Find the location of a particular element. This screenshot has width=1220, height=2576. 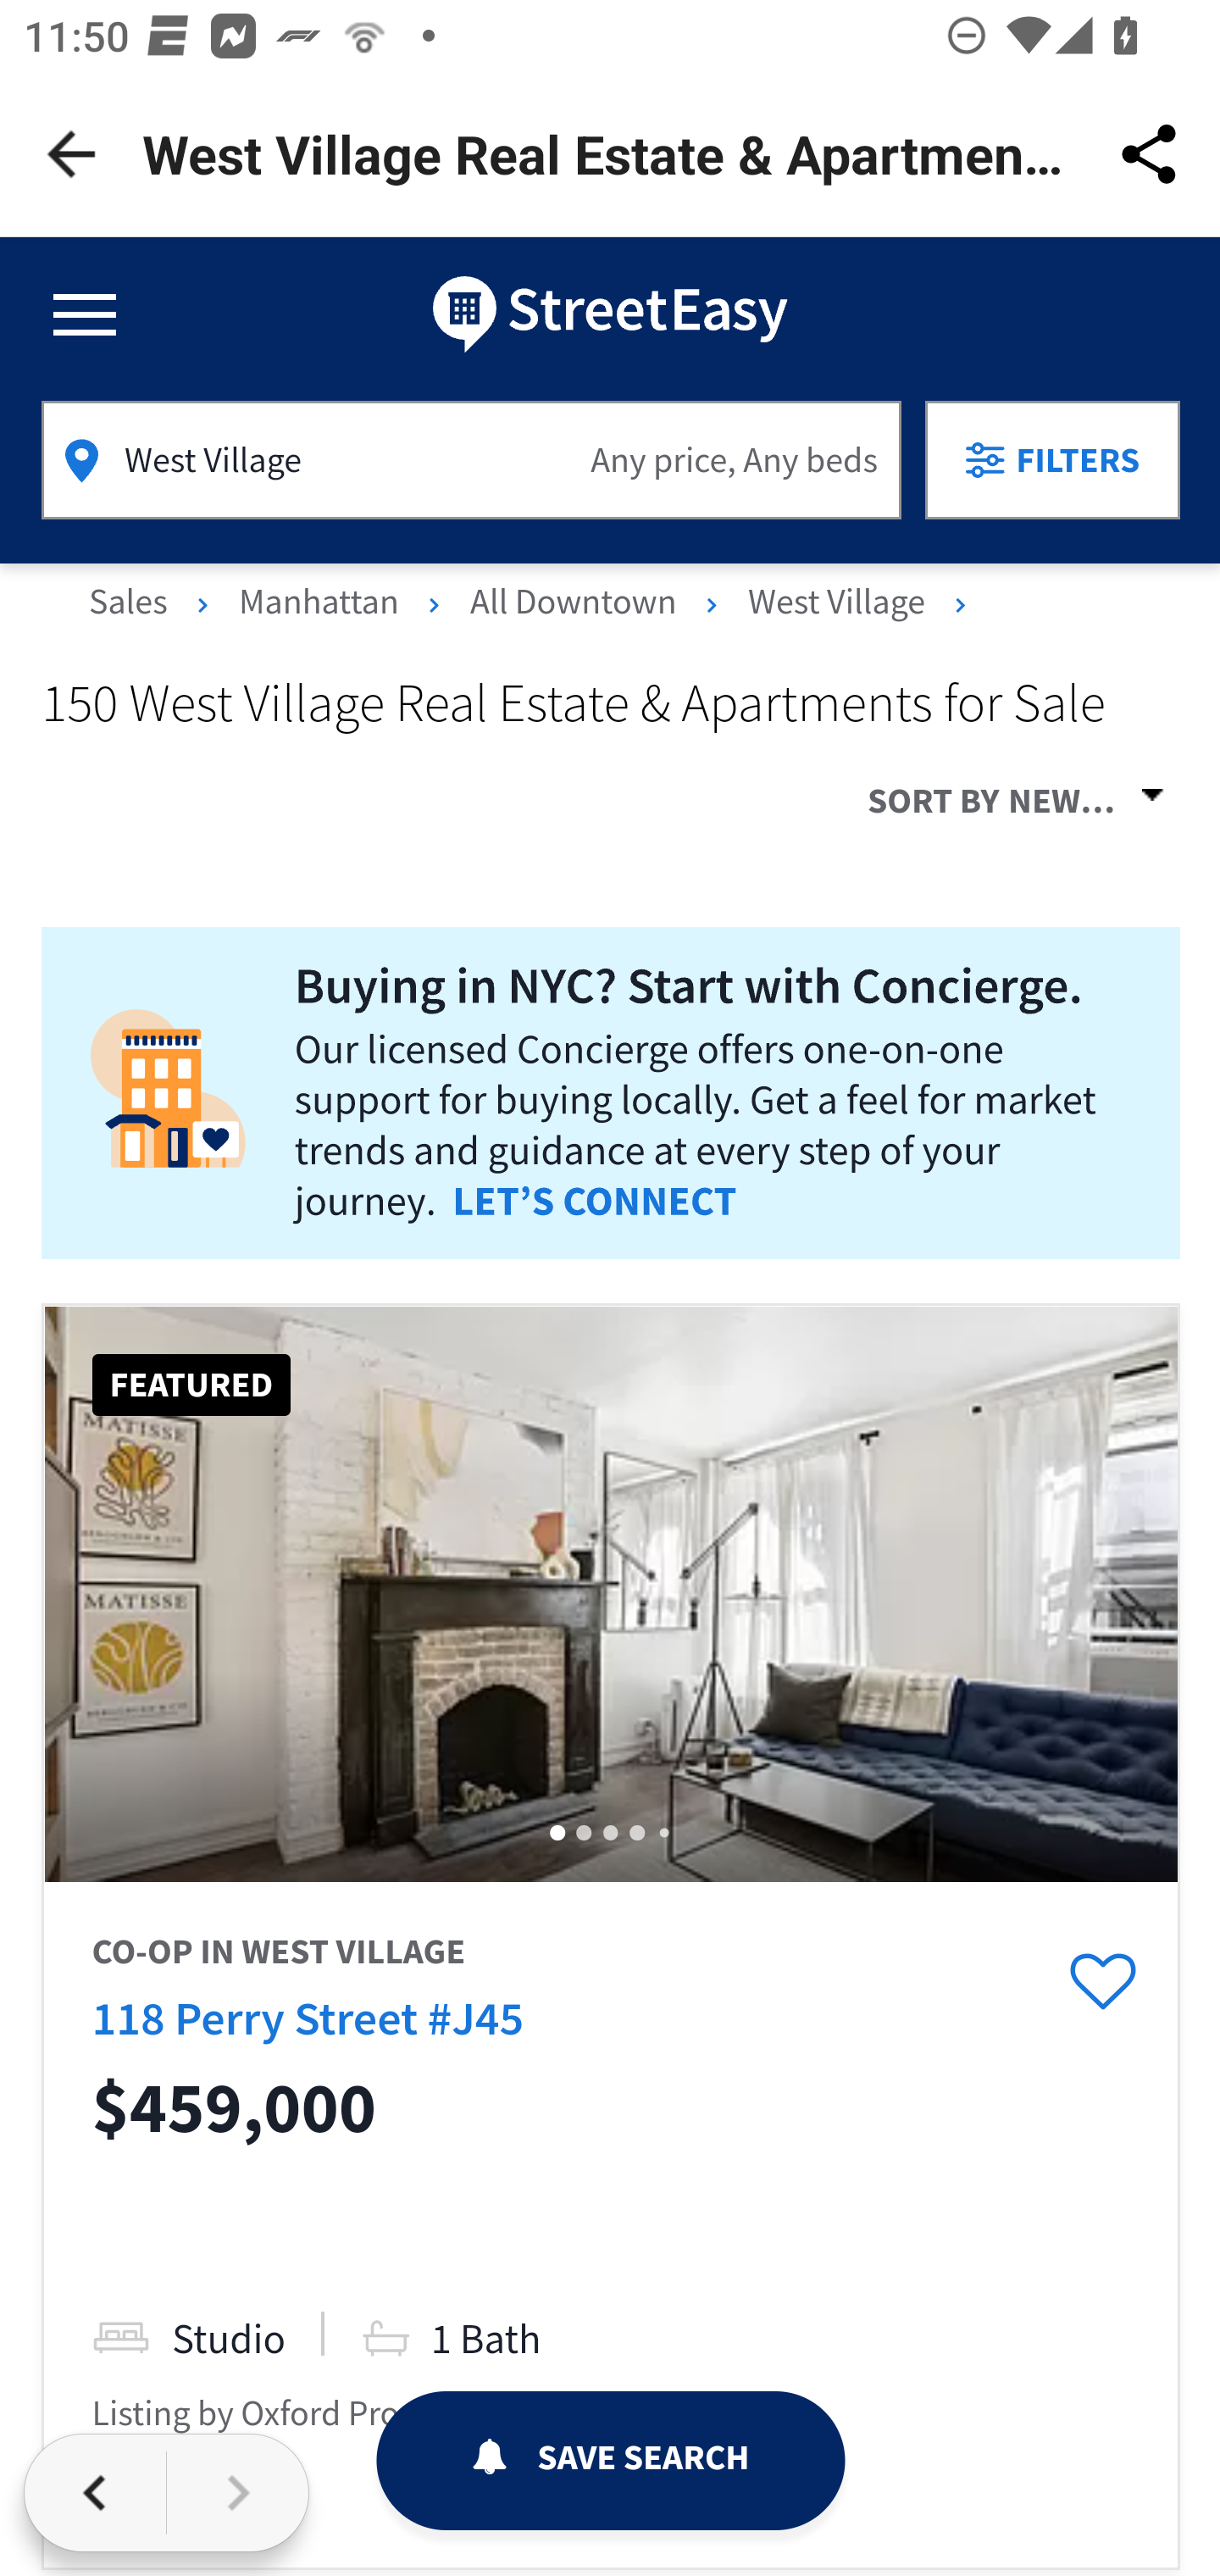

SAVE SEARCH  SAVE SEARCH is located at coordinates (610, 2461).